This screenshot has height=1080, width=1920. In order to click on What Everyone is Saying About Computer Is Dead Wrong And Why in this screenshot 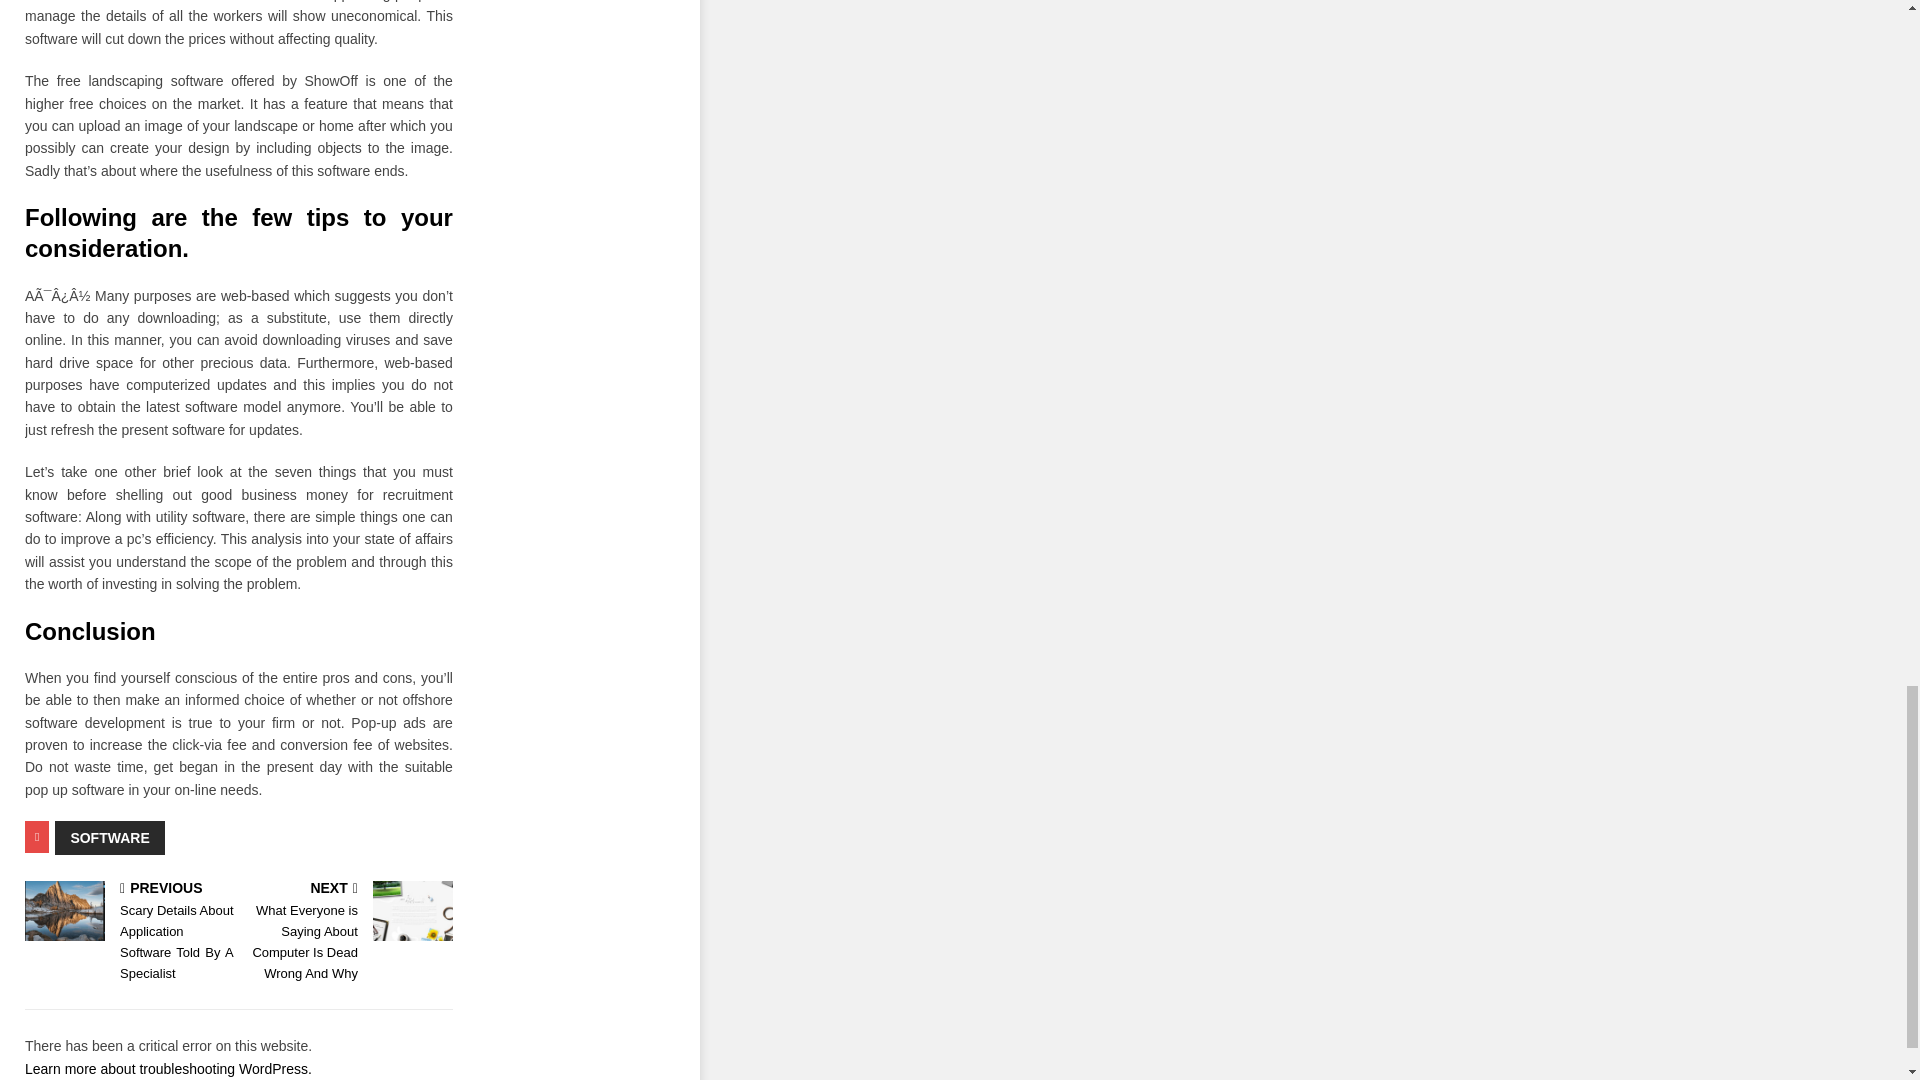, I will do `click(412, 910)`.